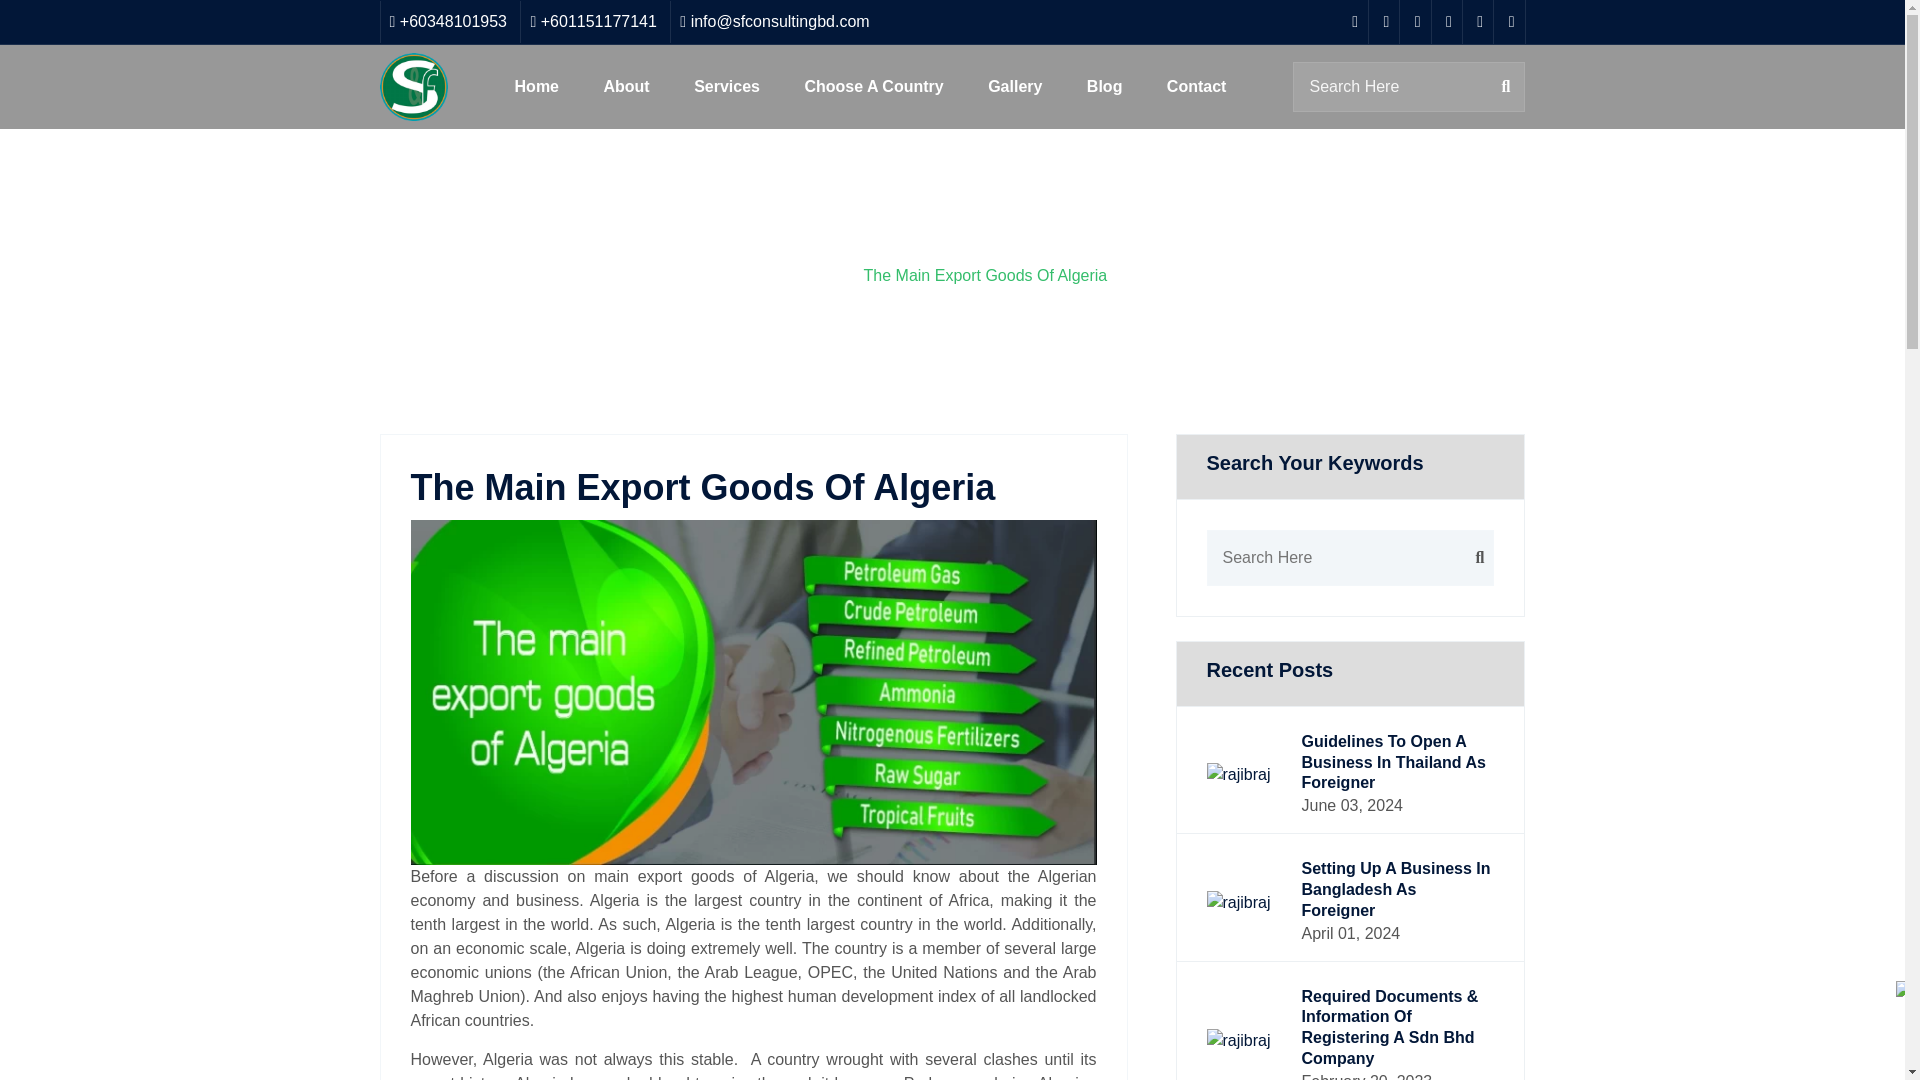  What do you see at coordinates (1014, 87) in the screenshot?
I see `Gallery` at bounding box center [1014, 87].